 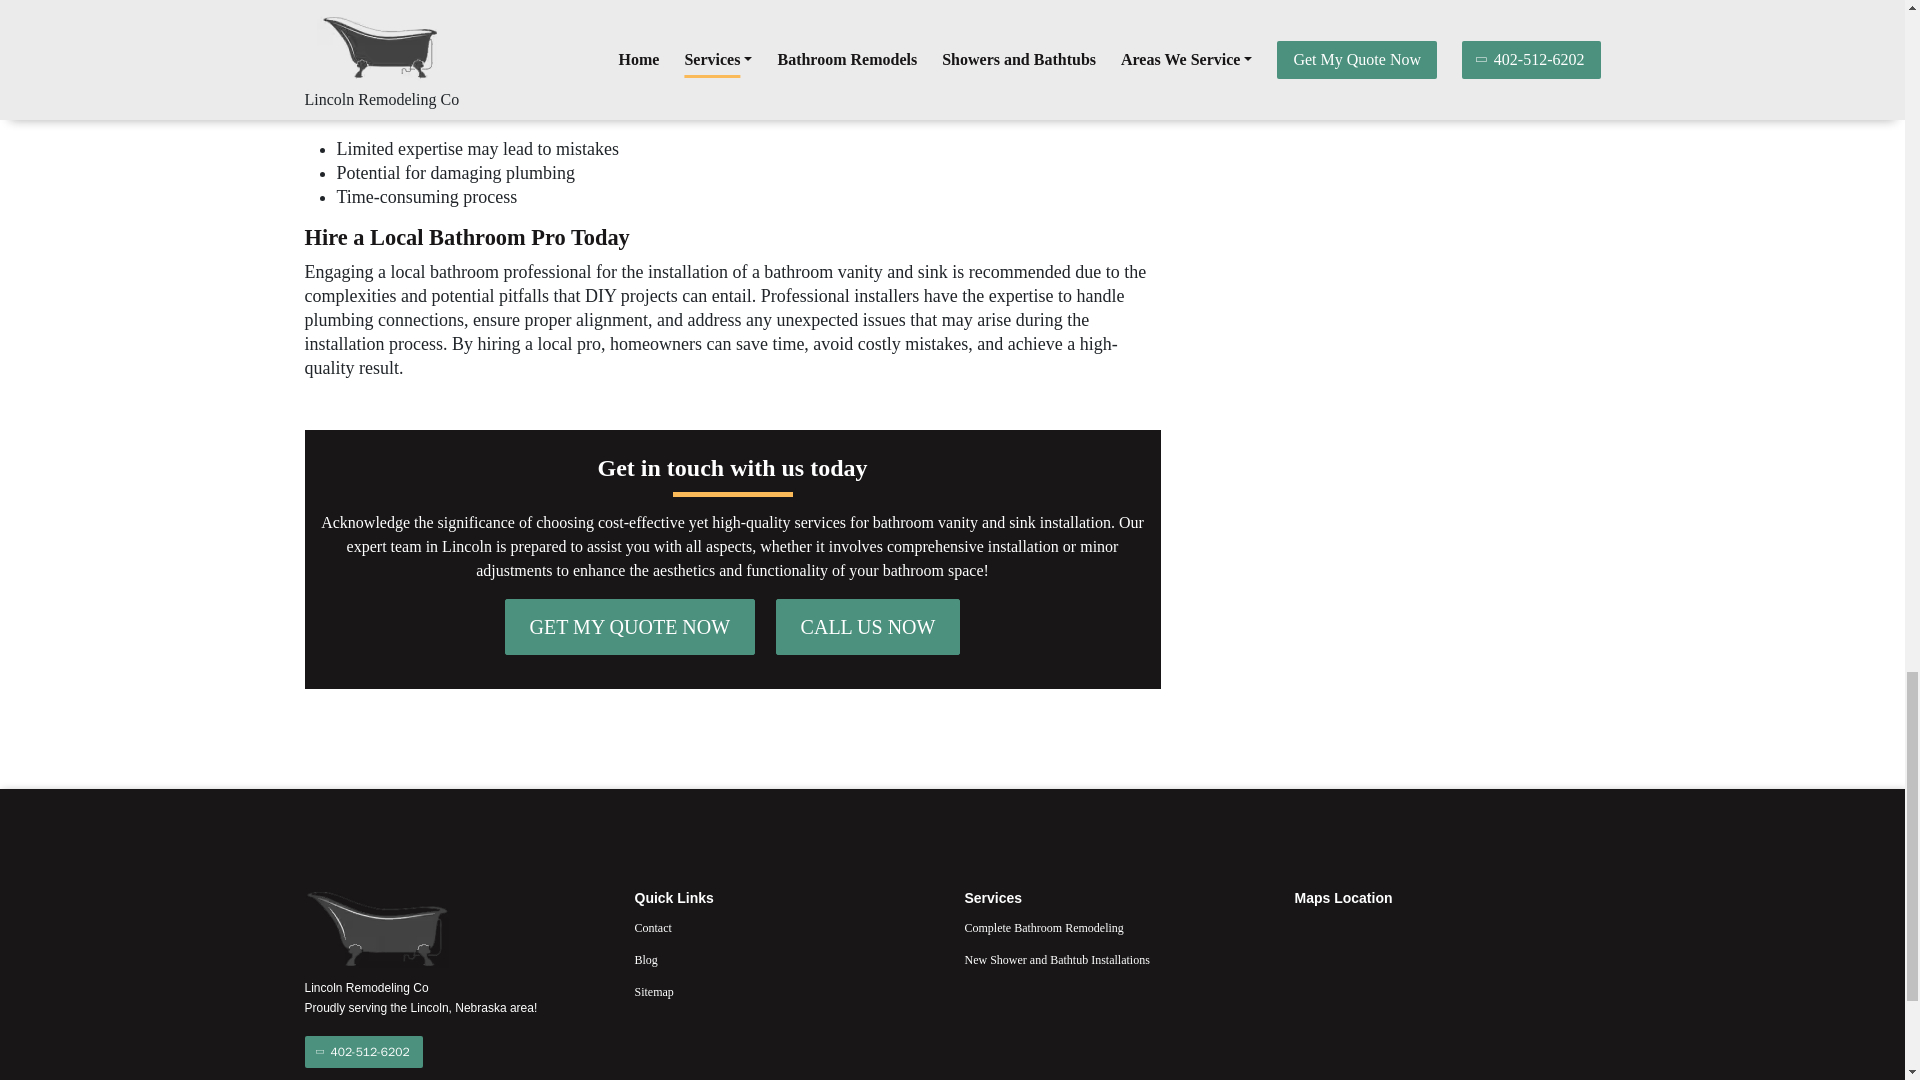 I want to click on Blog, so click(x=786, y=960).